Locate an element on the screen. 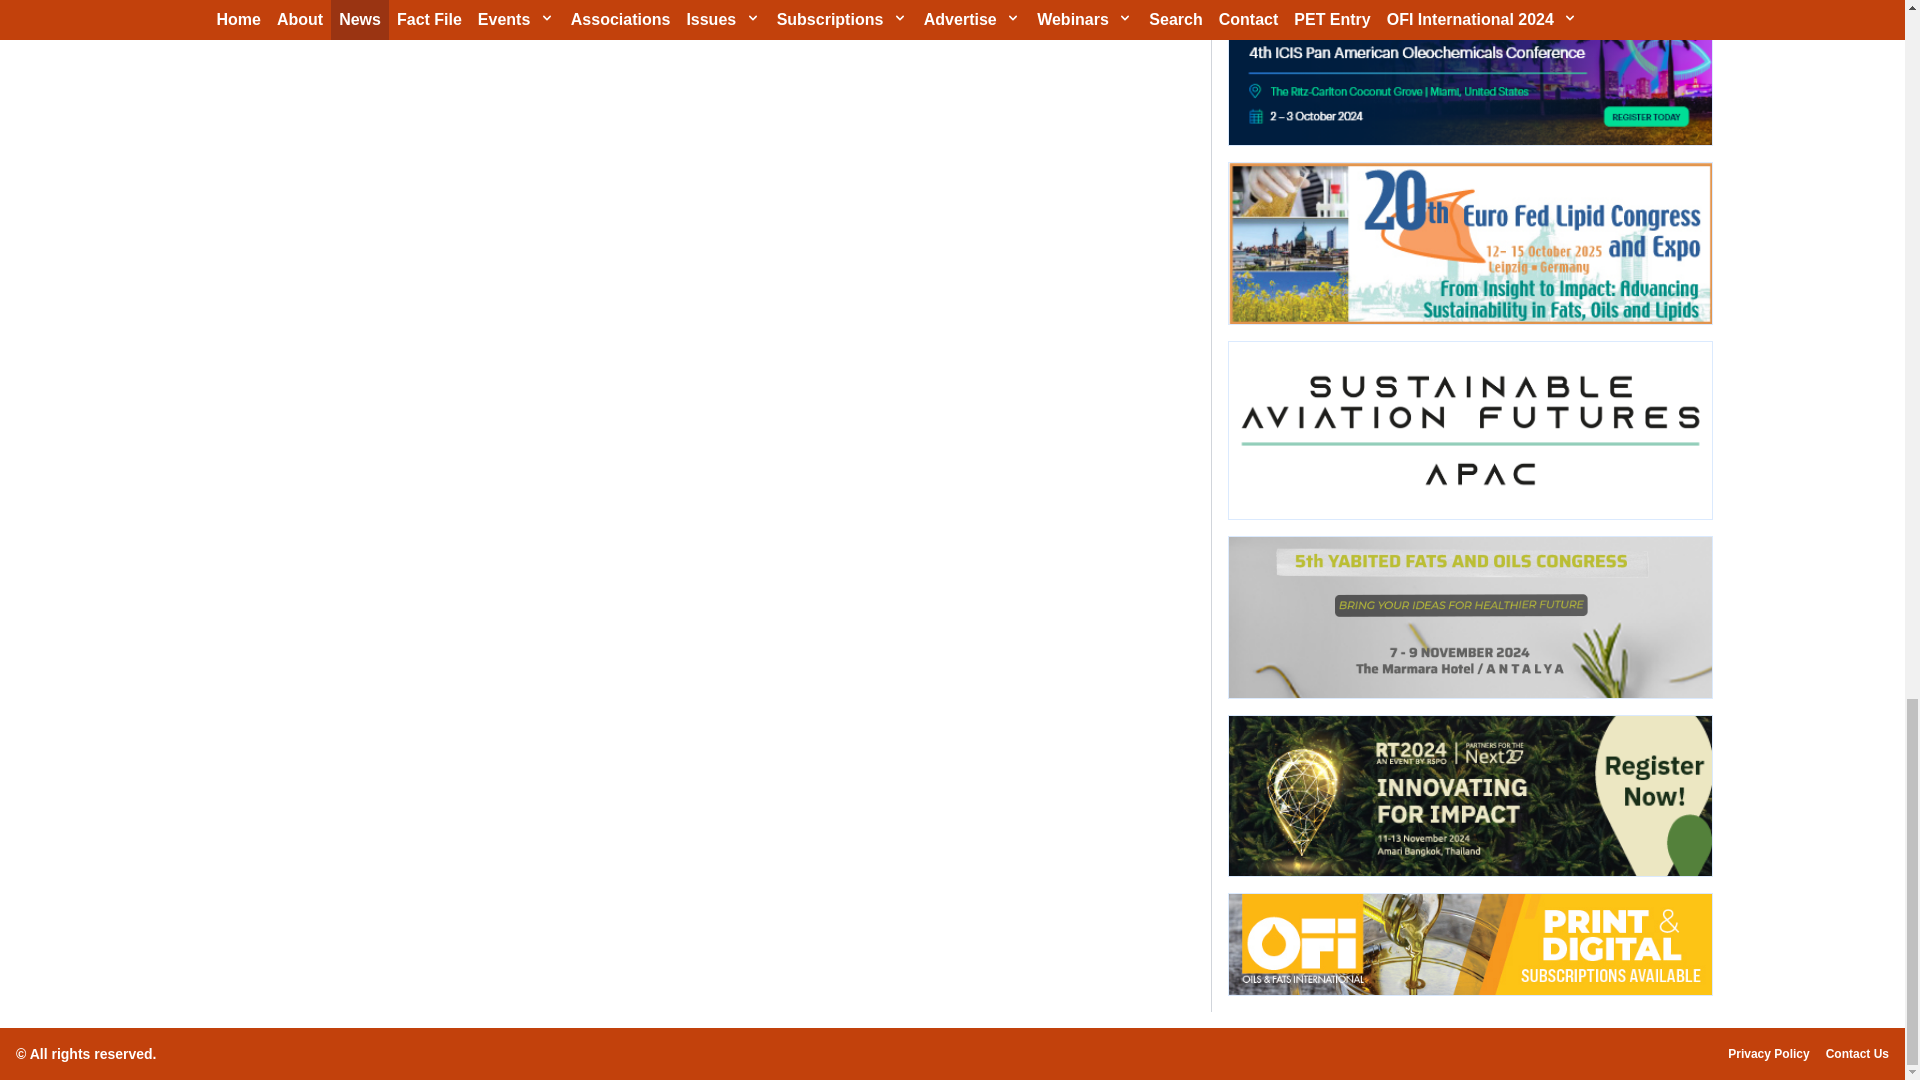 Image resolution: width=1920 pixels, height=1080 pixels. OFI Subs is located at coordinates (1469, 944).